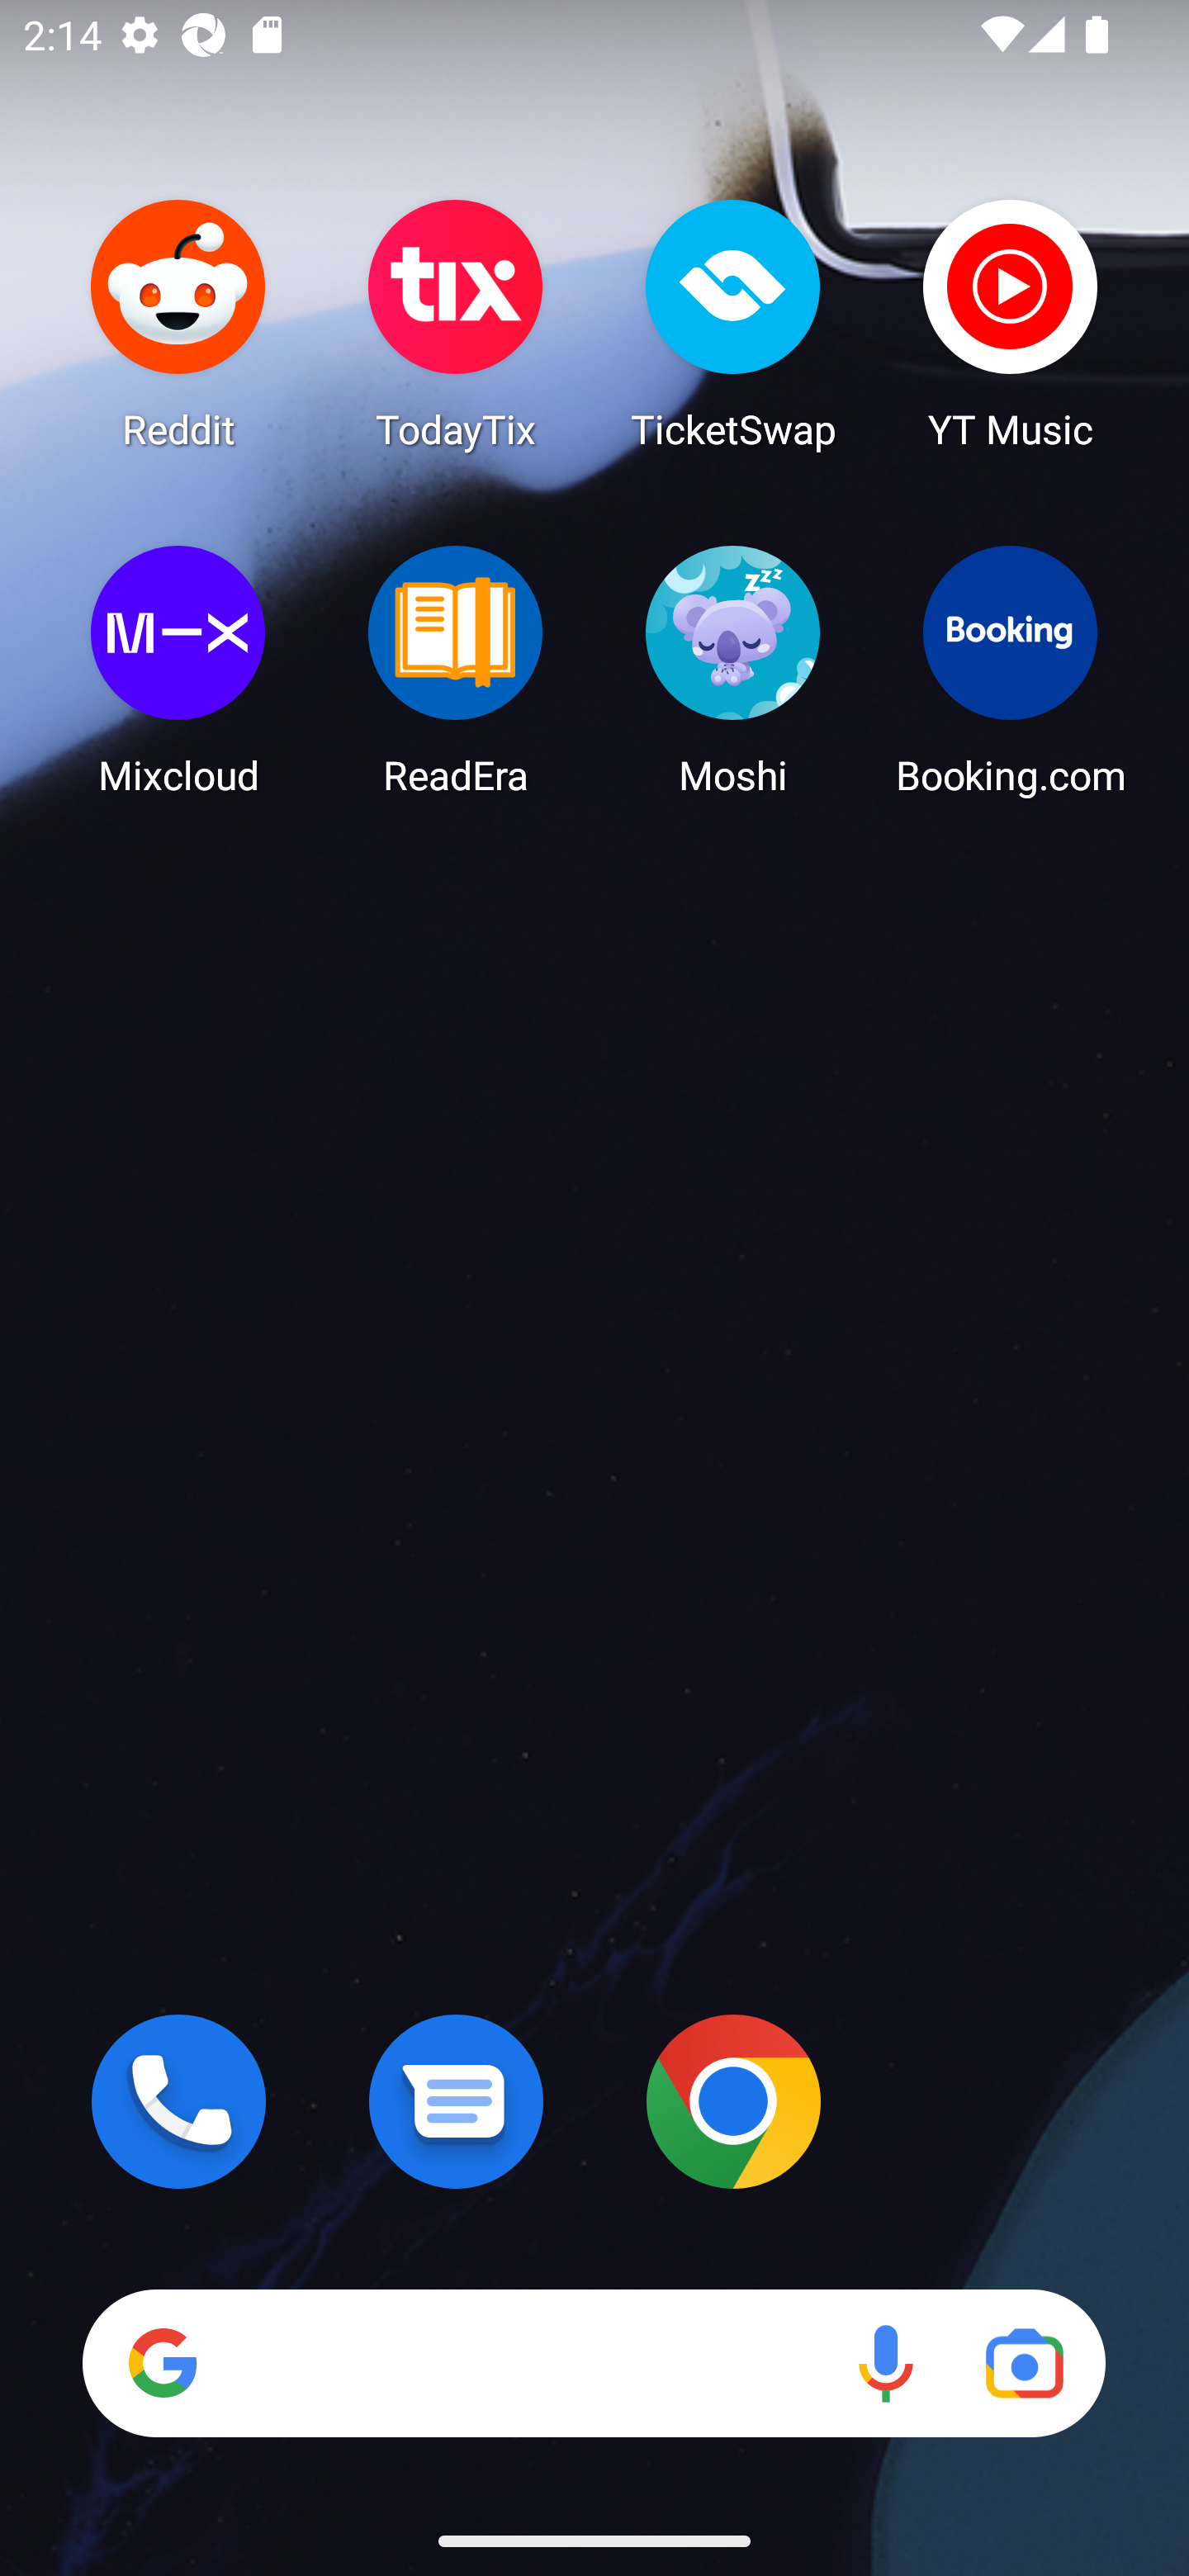  Describe the element at coordinates (456, 324) in the screenshot. I see `TodayTix` at that location.